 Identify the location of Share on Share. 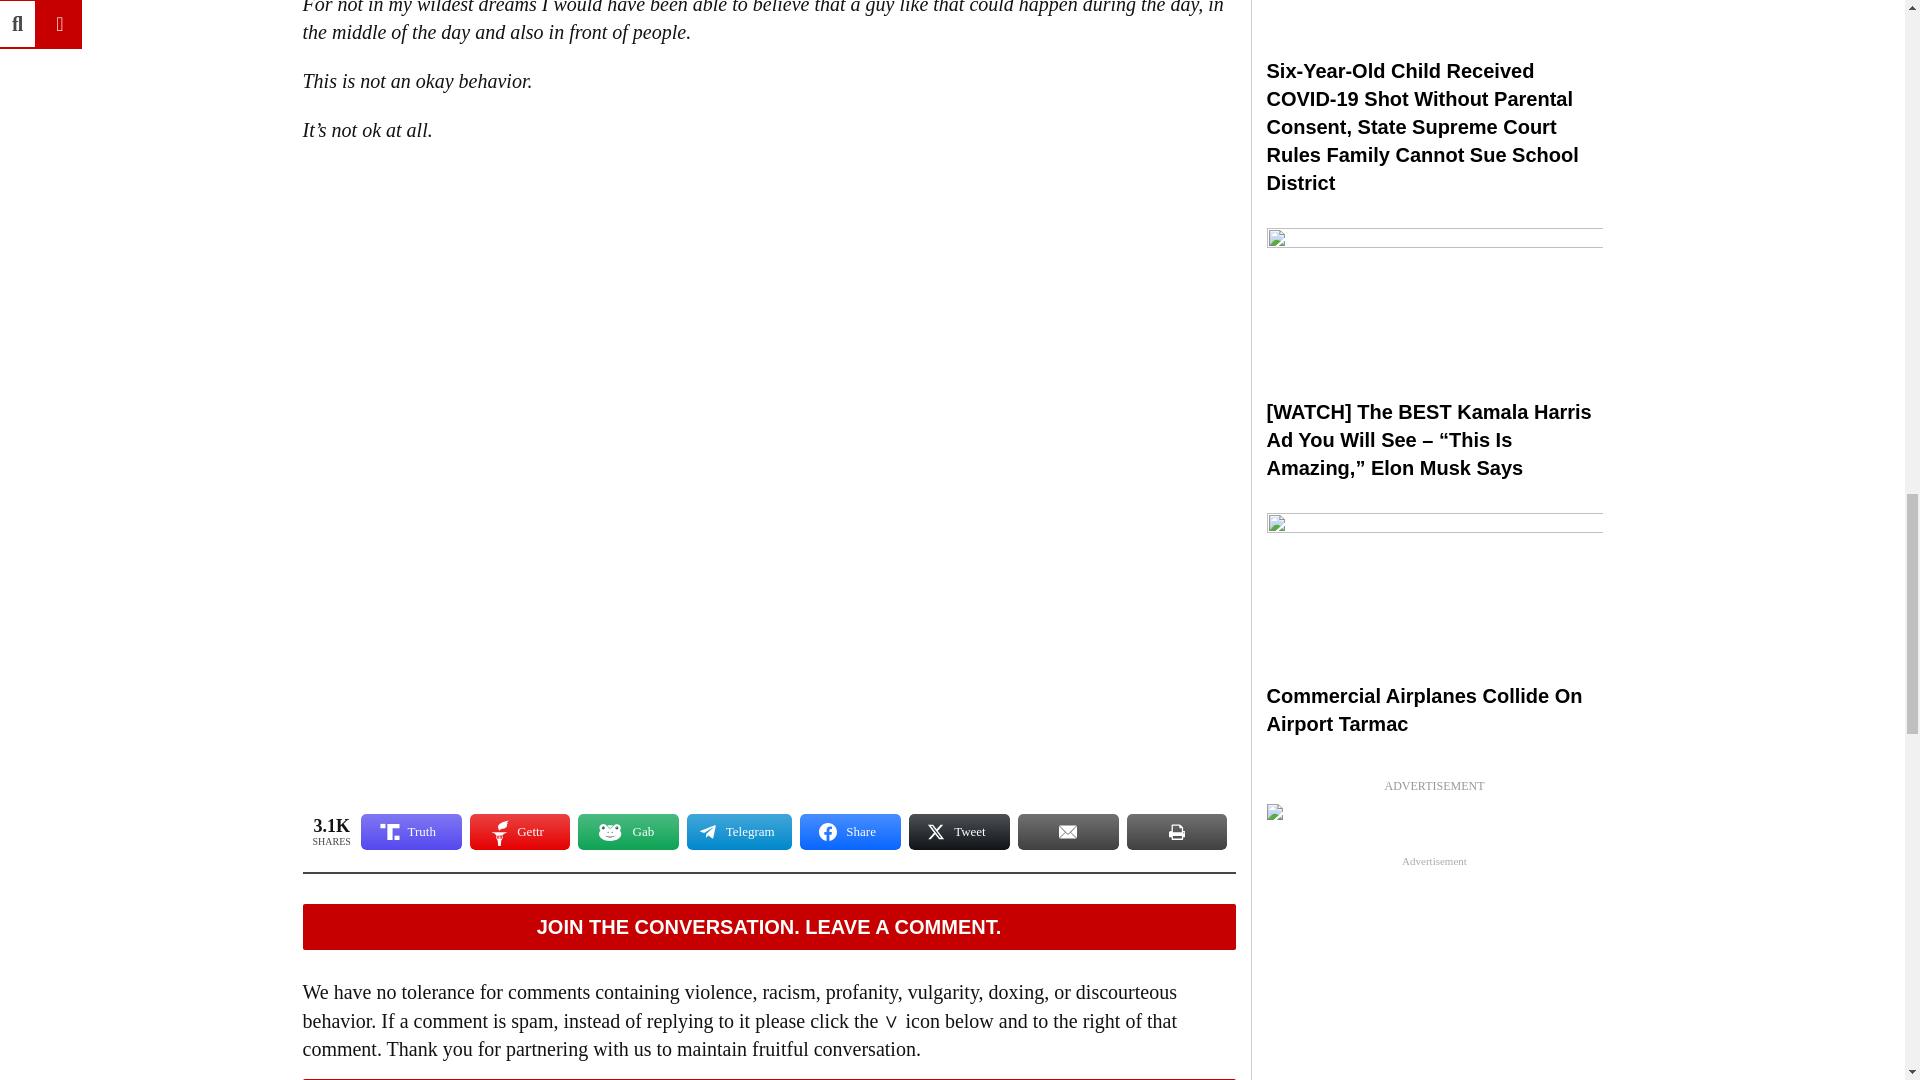
(850, 832).